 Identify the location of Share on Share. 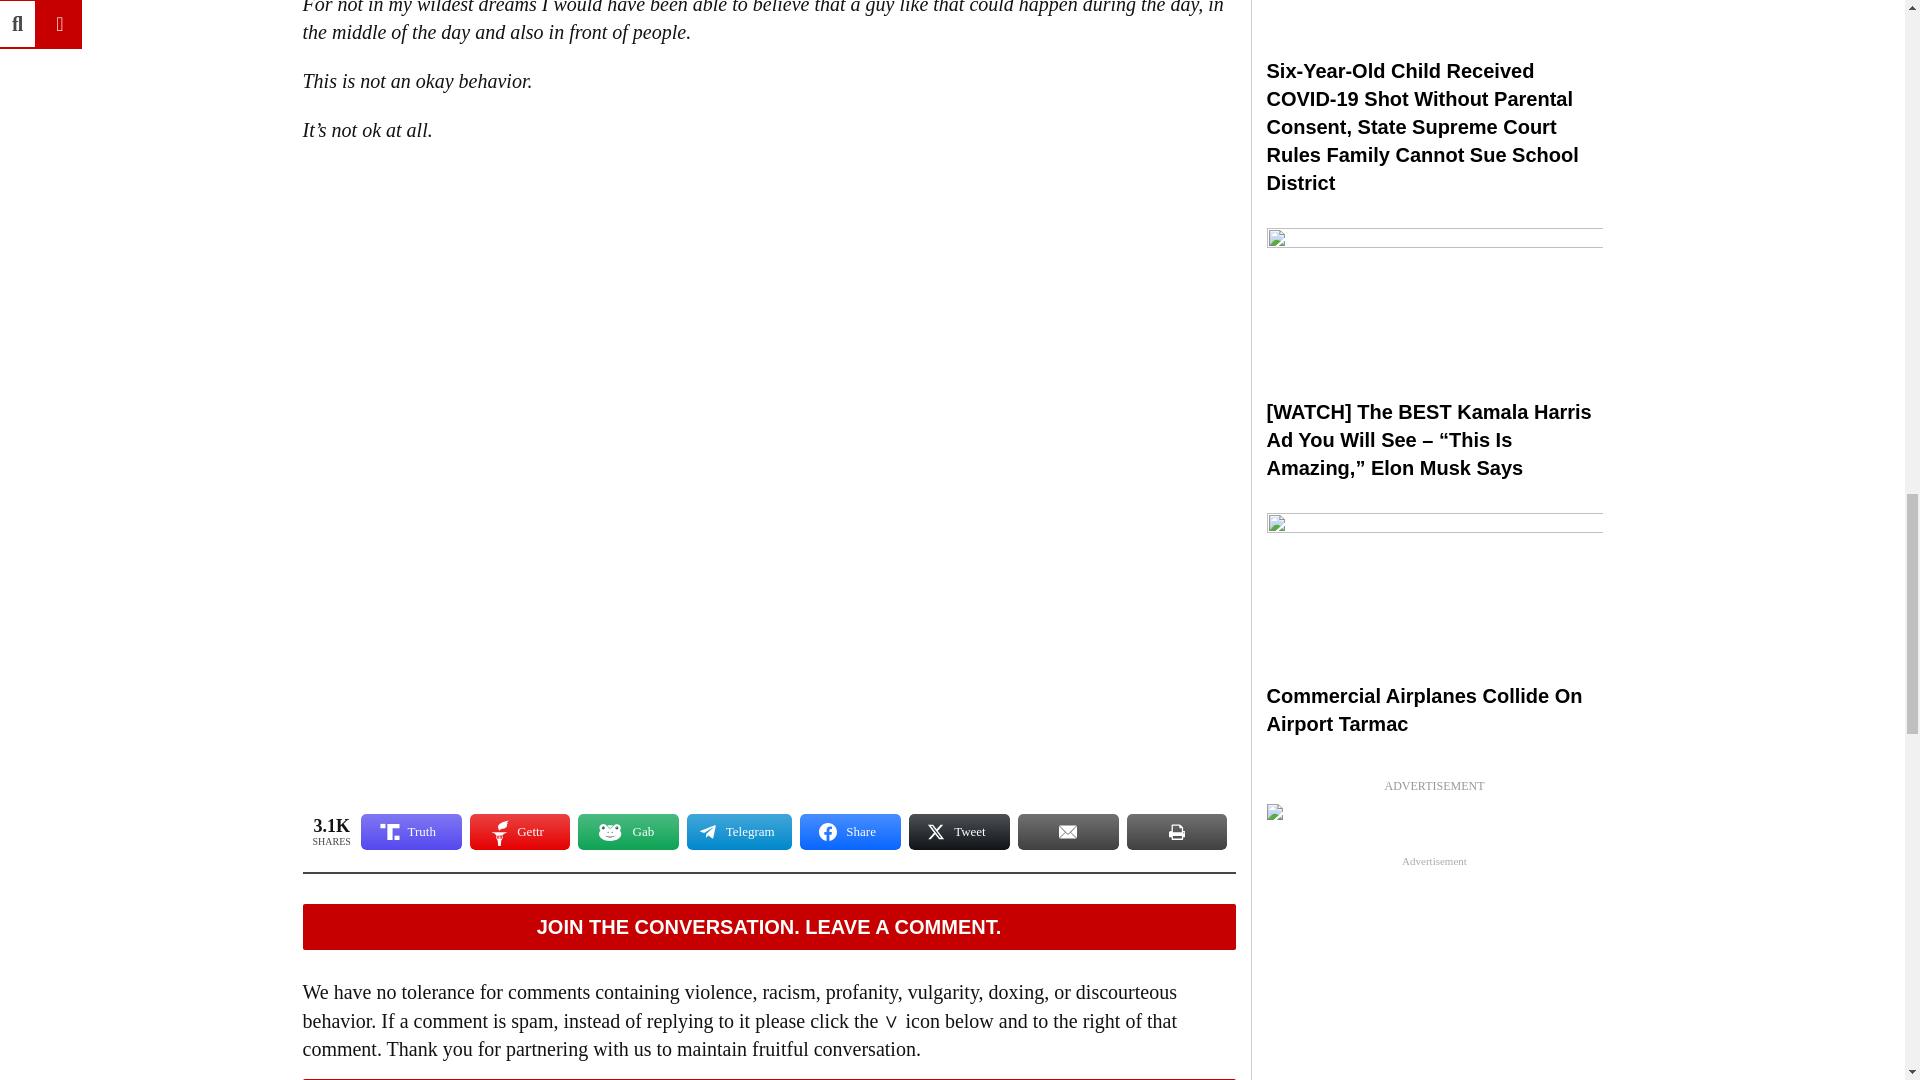
(850, 832).